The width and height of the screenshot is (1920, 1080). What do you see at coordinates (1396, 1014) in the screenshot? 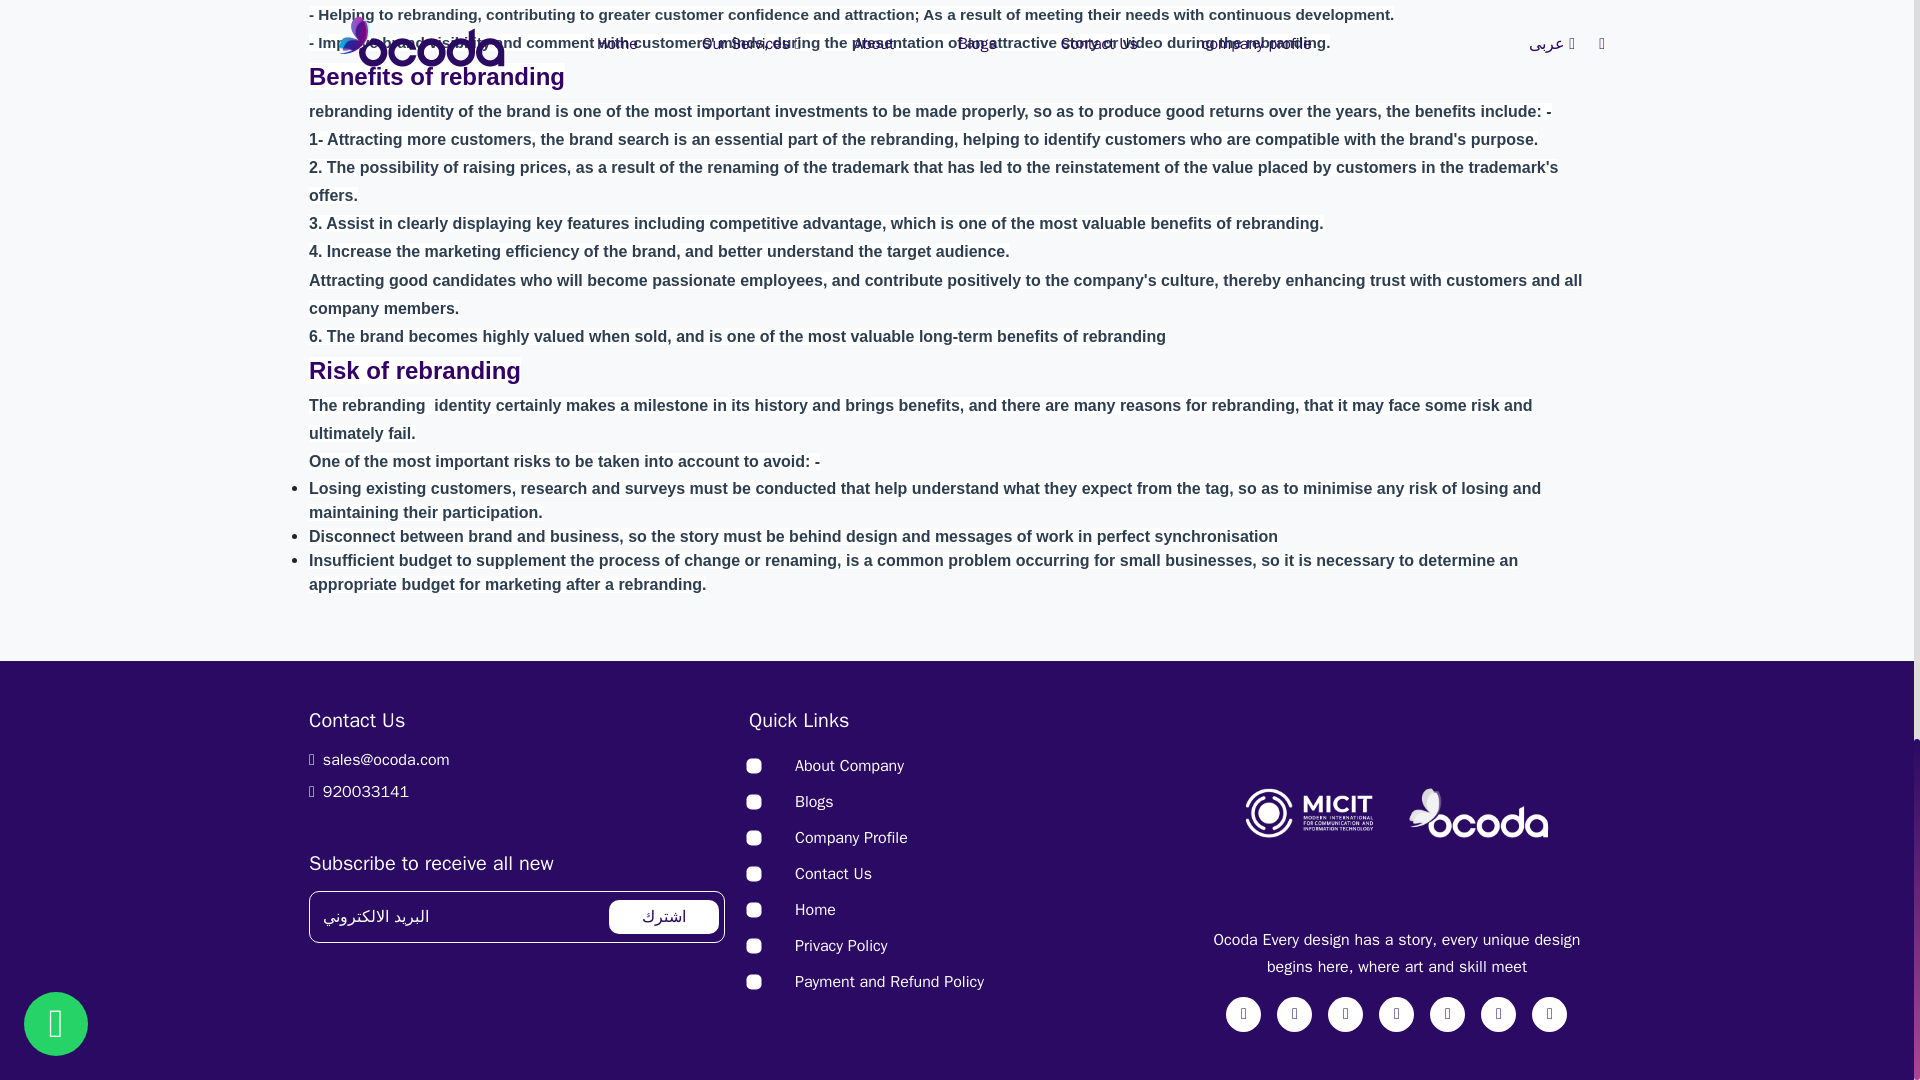
I see `Ocoda - Design Services - Marketing Services youtube` at bounding box center [1396, 1014].